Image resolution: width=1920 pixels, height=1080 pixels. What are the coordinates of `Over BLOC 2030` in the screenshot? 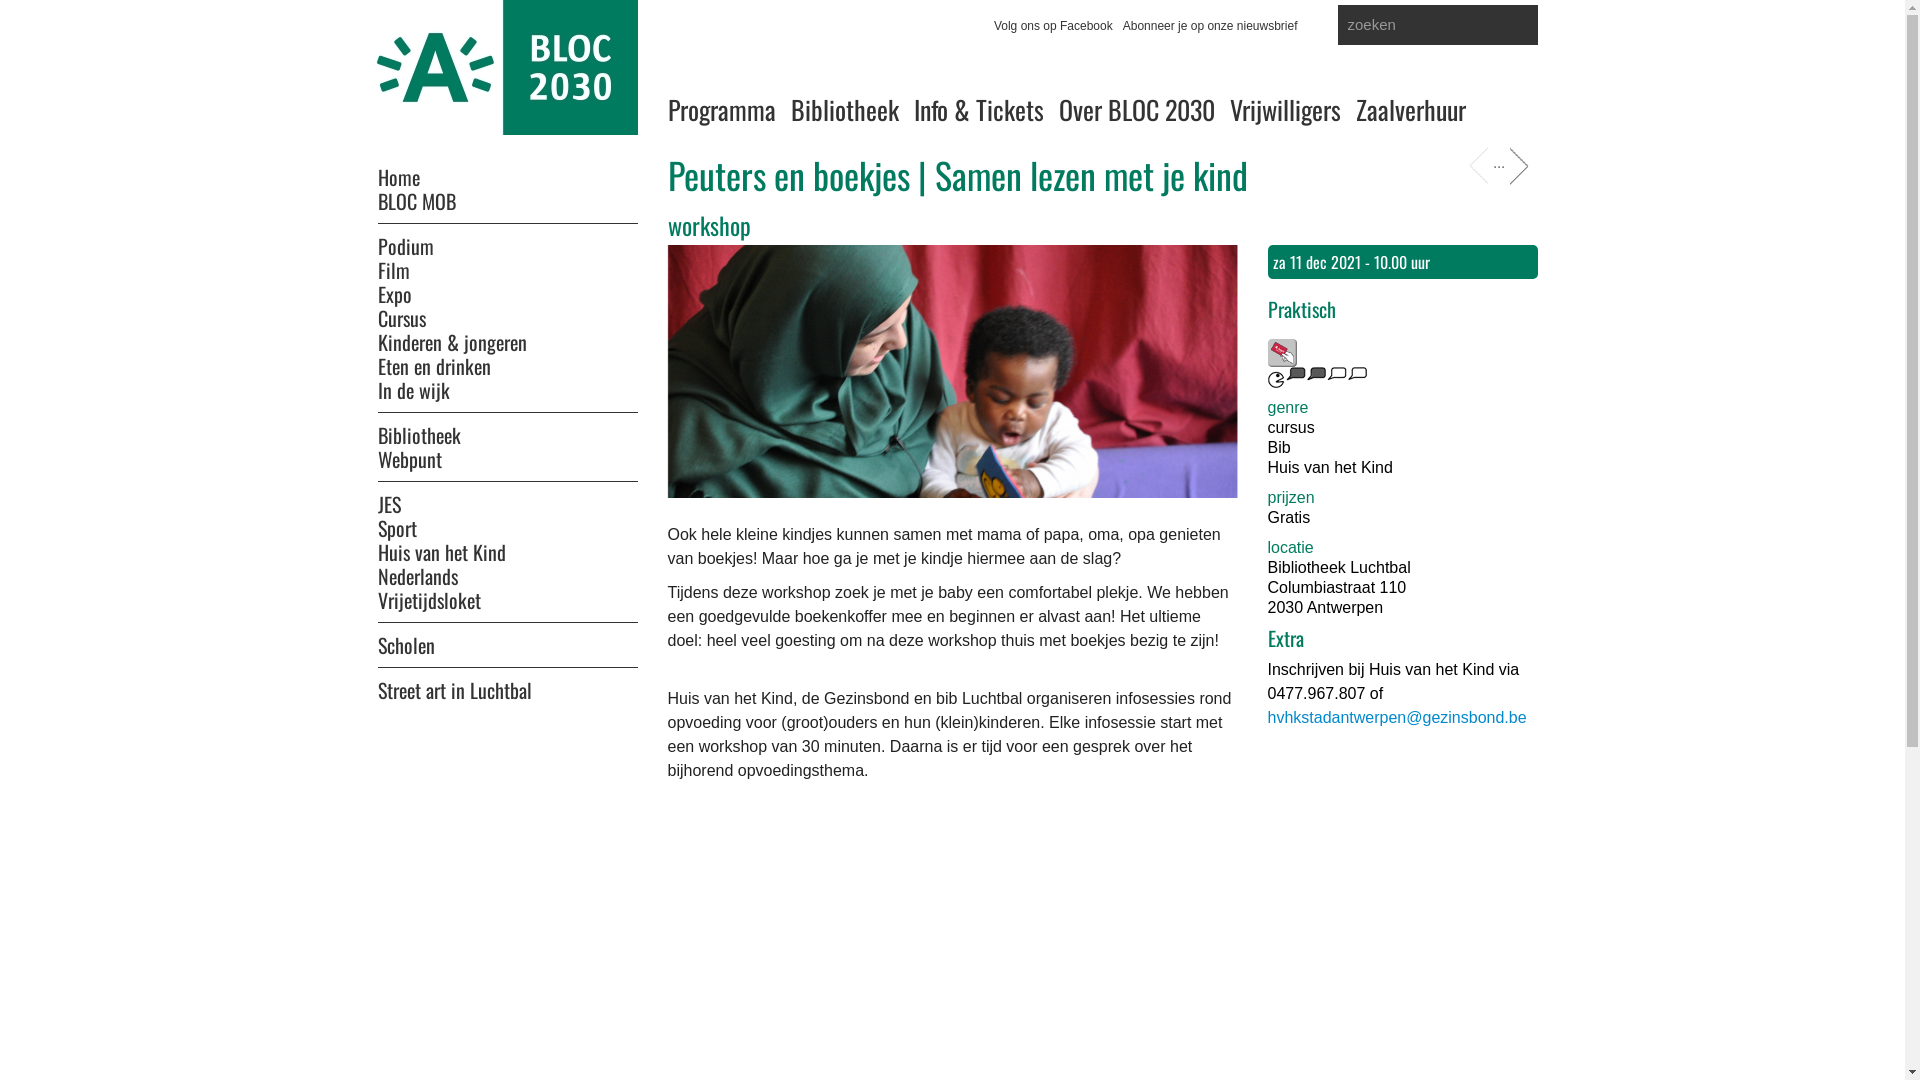 It's located at (1136, 110).